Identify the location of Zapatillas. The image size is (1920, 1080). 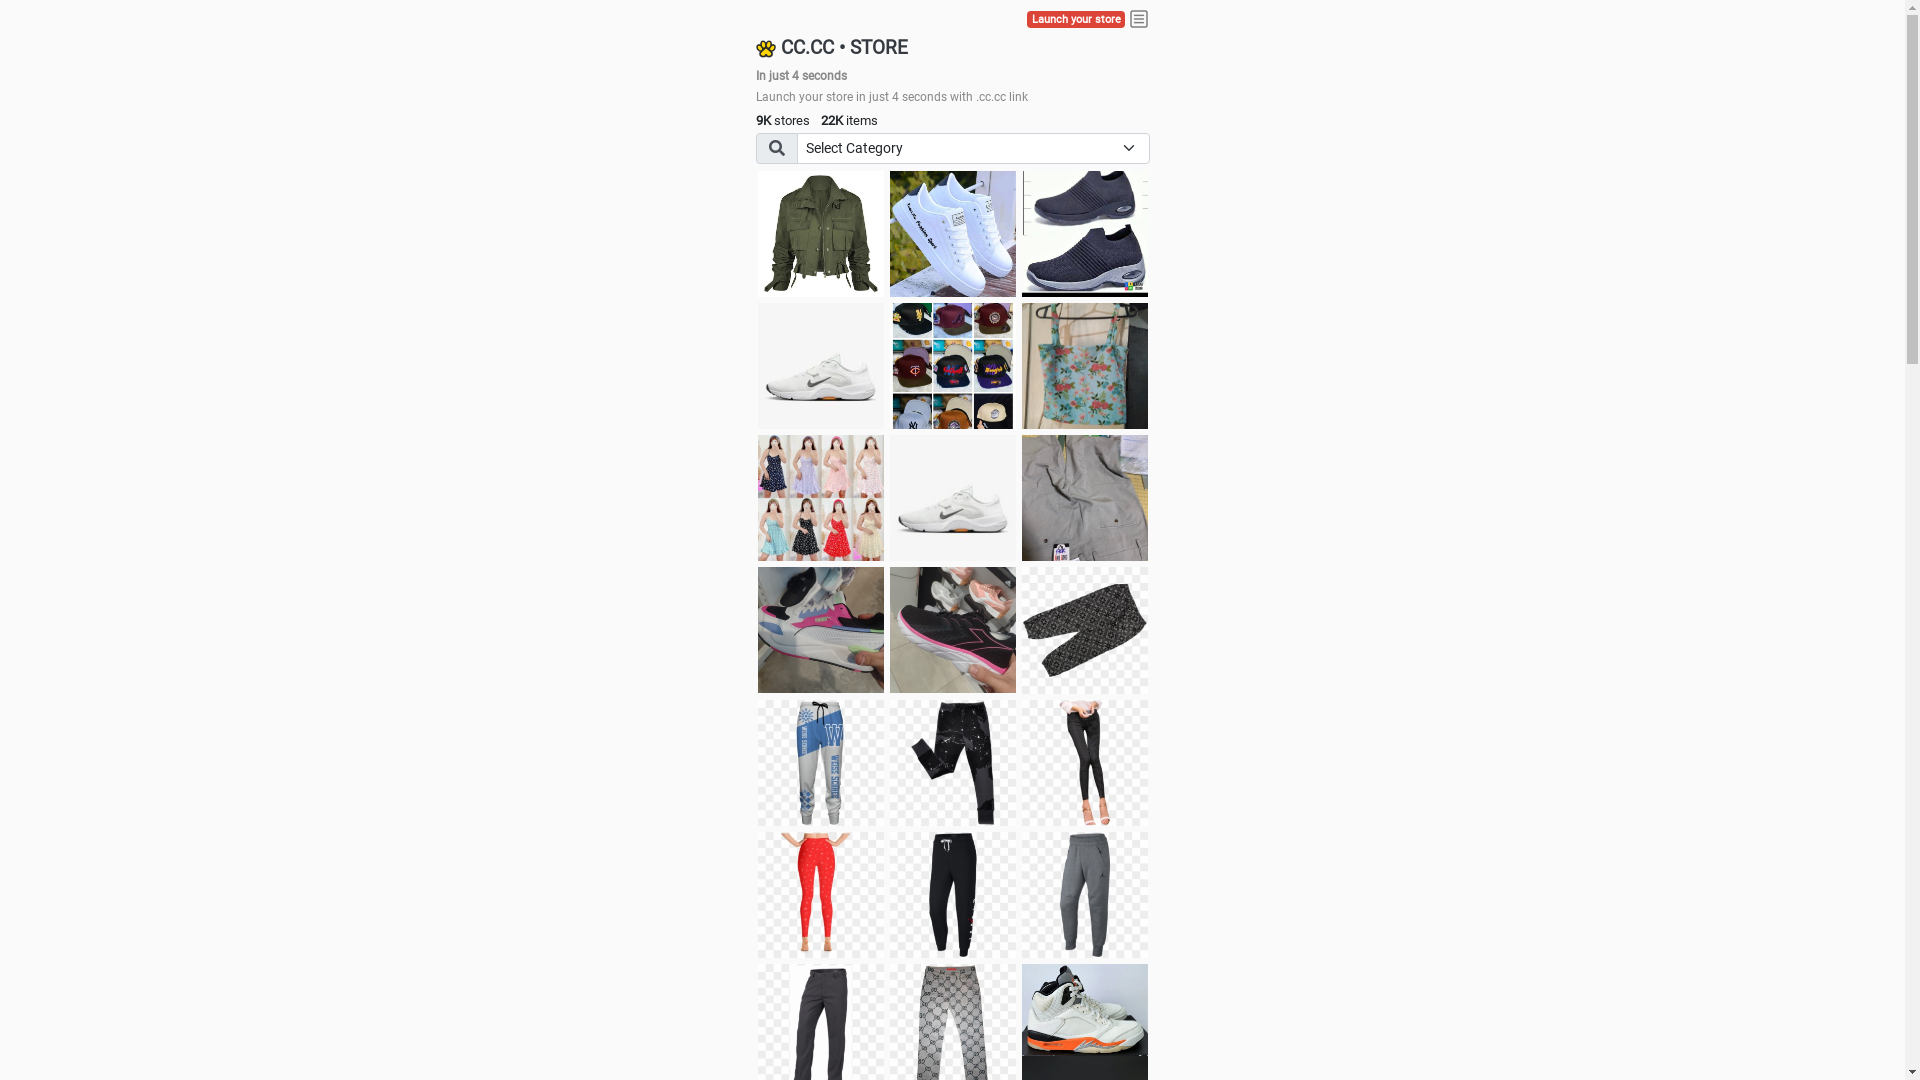
(953, 630).